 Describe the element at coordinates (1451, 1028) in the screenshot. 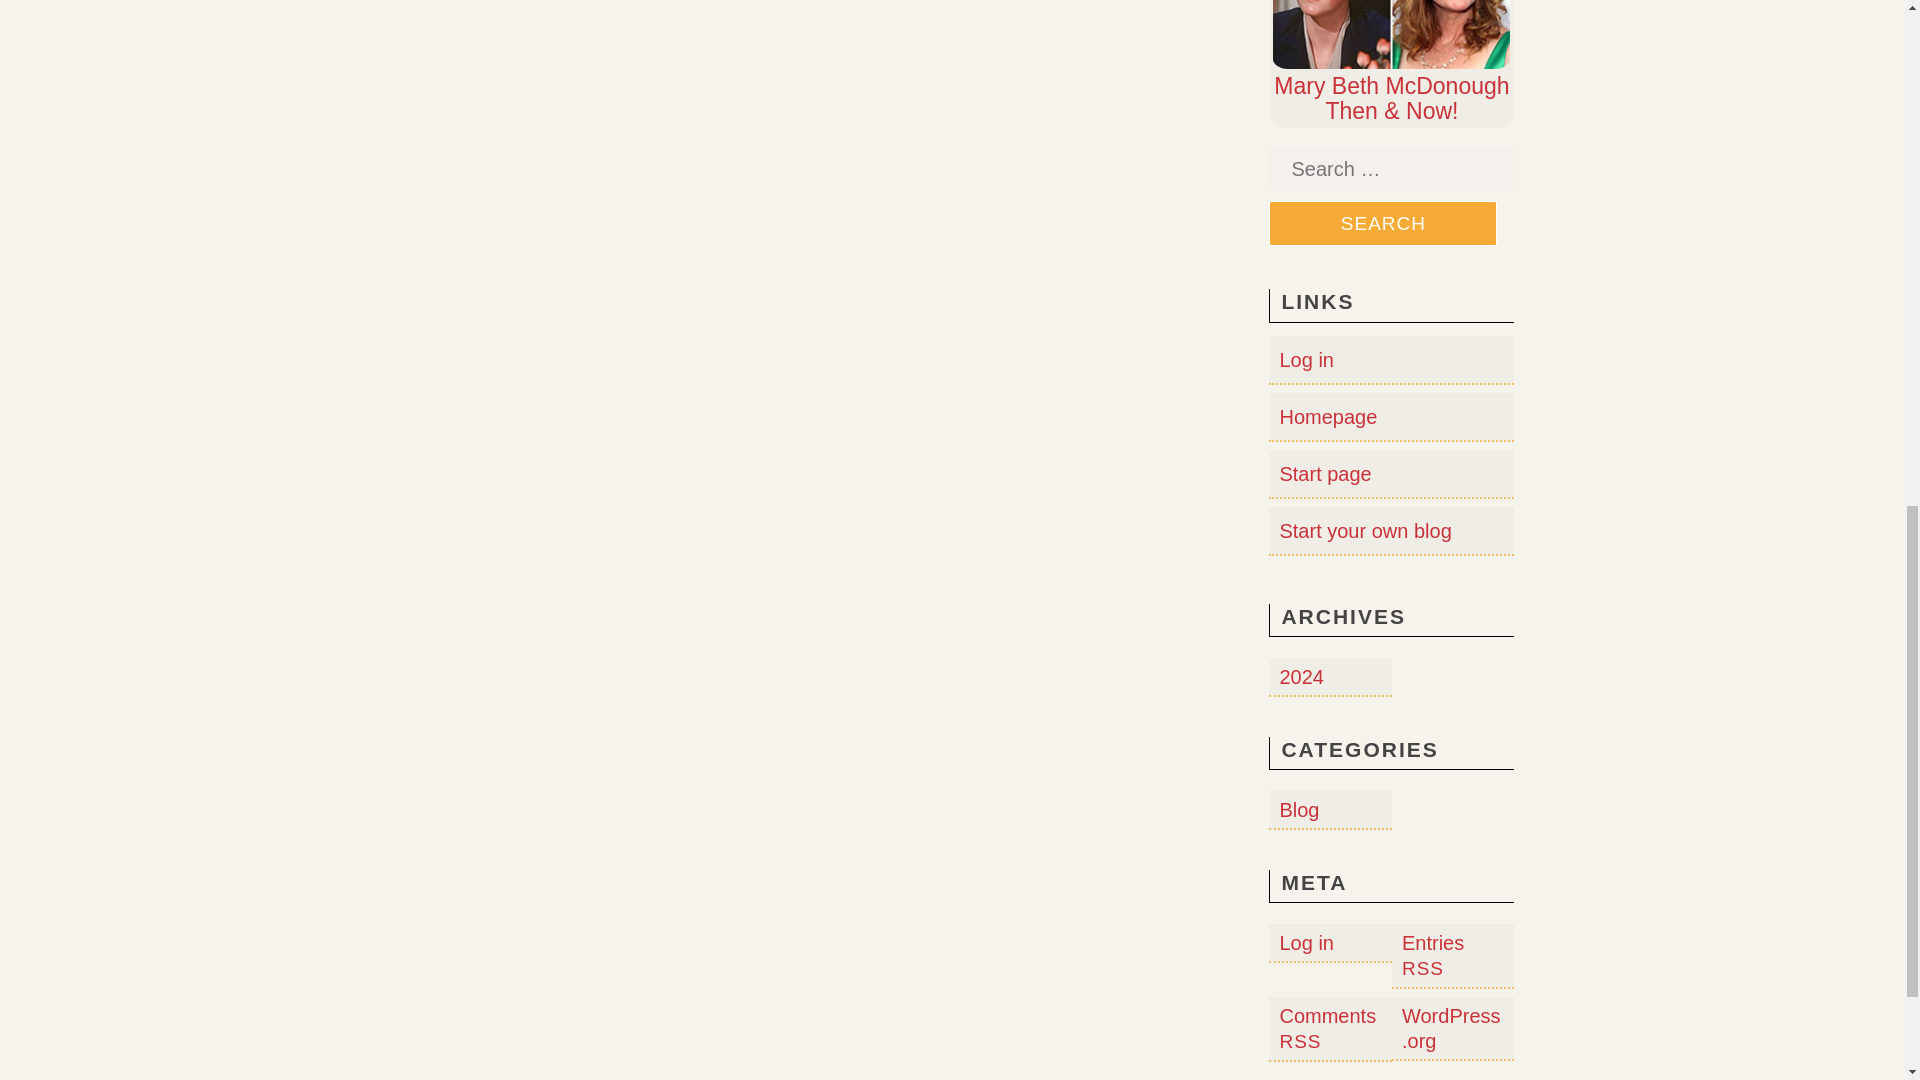

I see `WordPress.org` at that location.